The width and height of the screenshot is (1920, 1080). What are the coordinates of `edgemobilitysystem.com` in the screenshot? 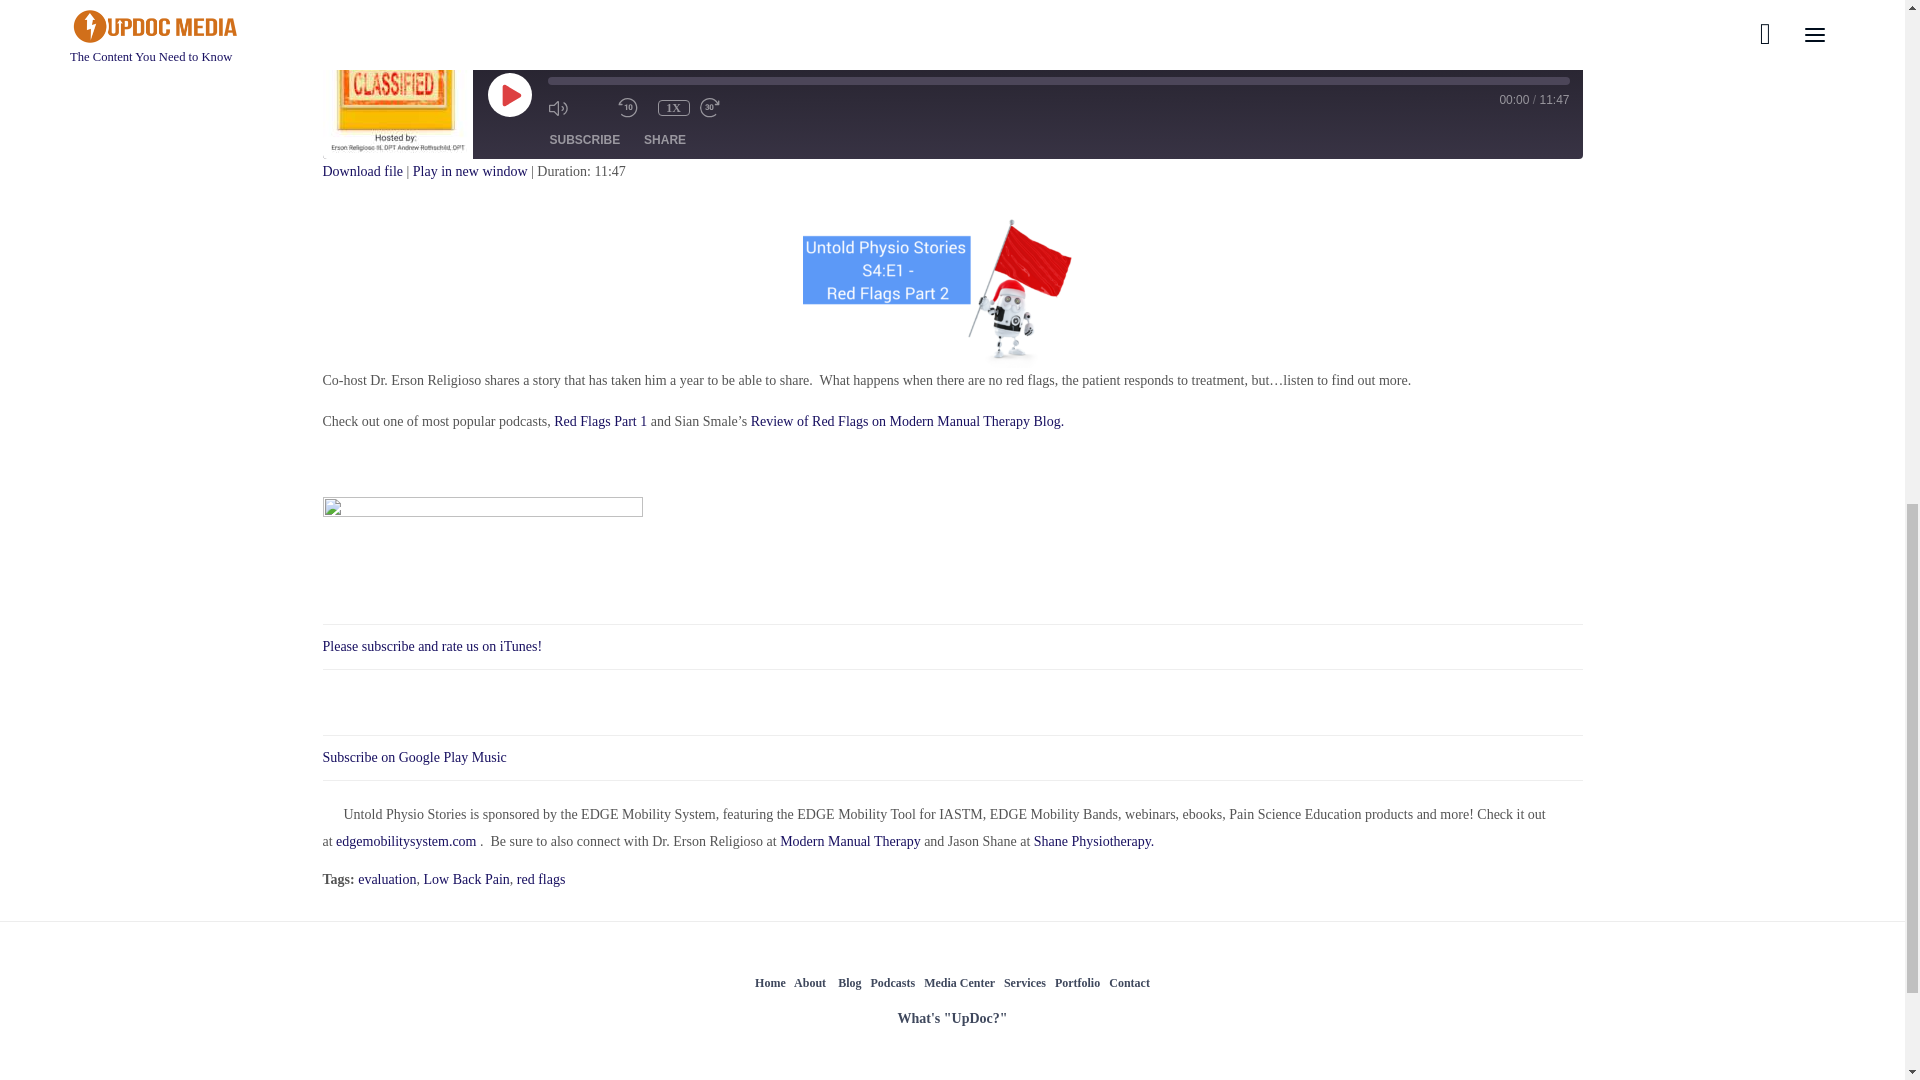 It's located at (406, 841).